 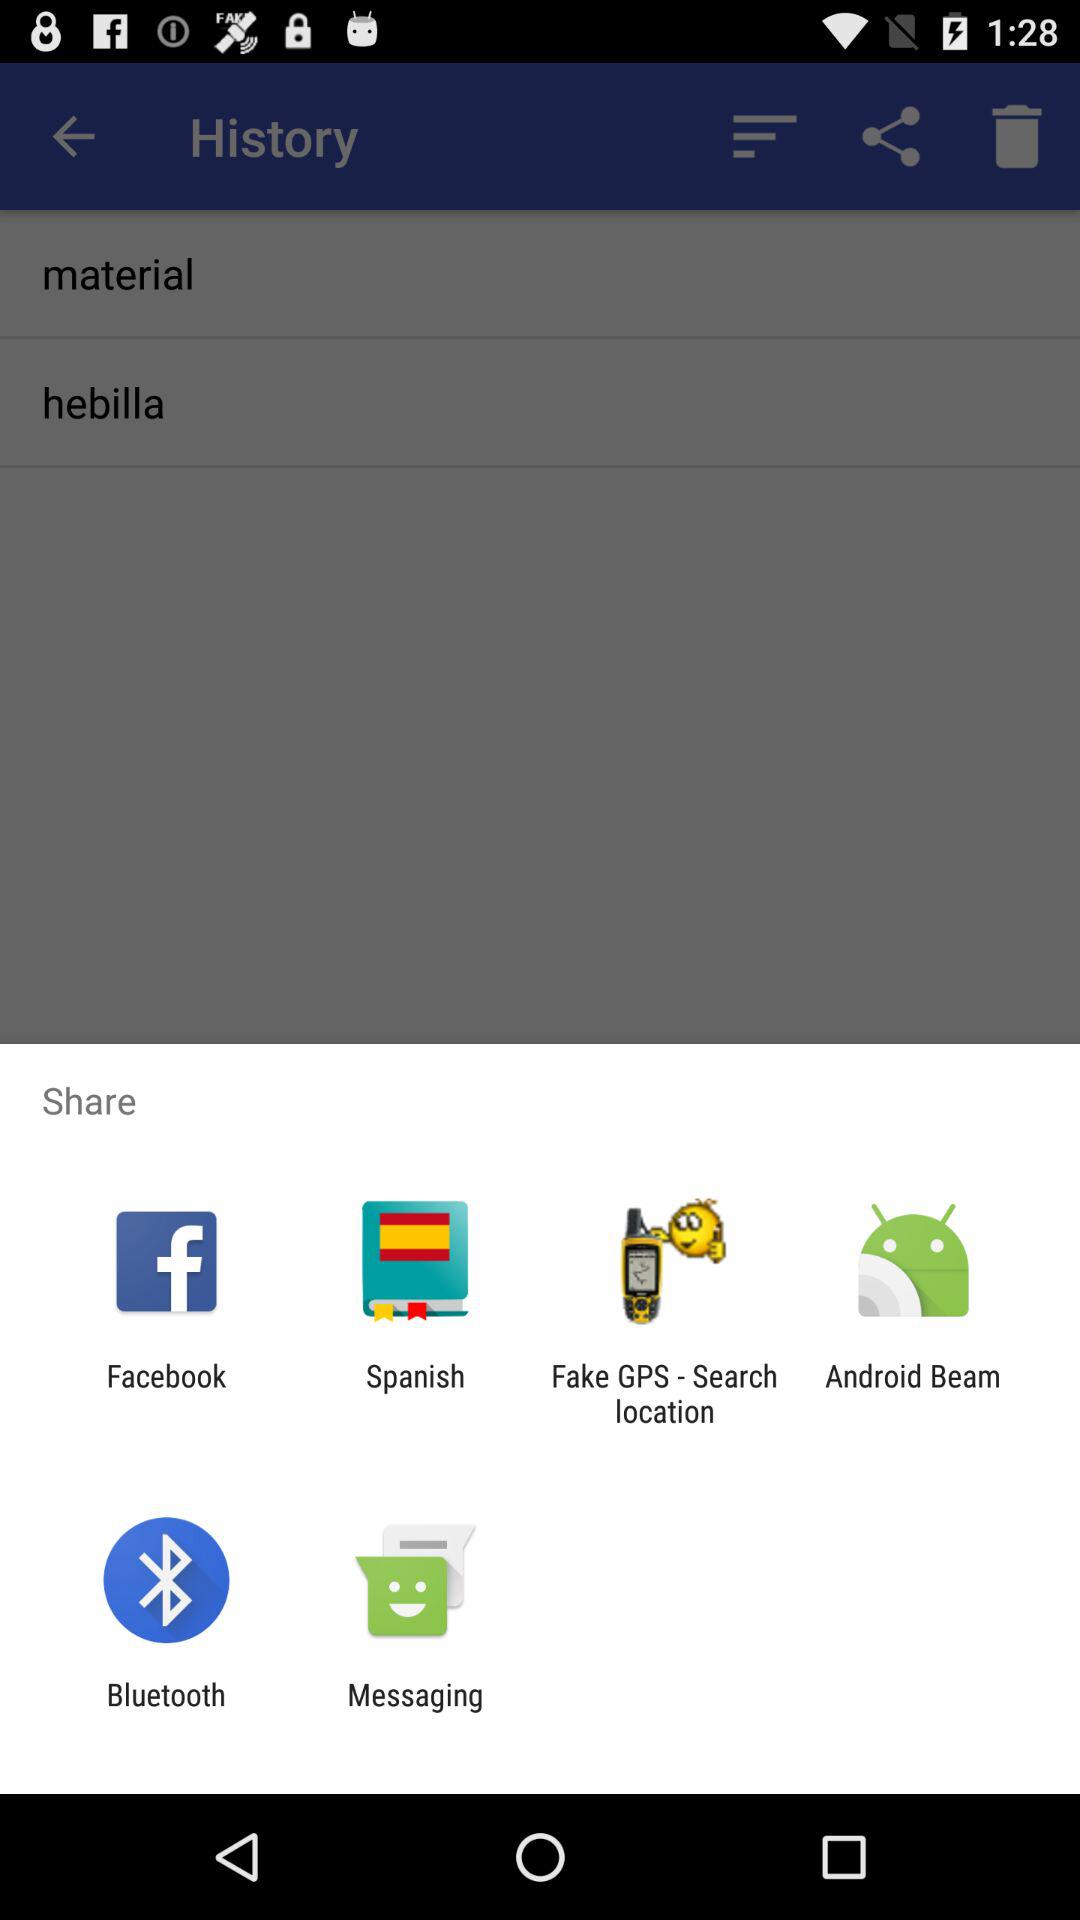 I want to click on press the messaging icon, so click(x=415, y=1712).